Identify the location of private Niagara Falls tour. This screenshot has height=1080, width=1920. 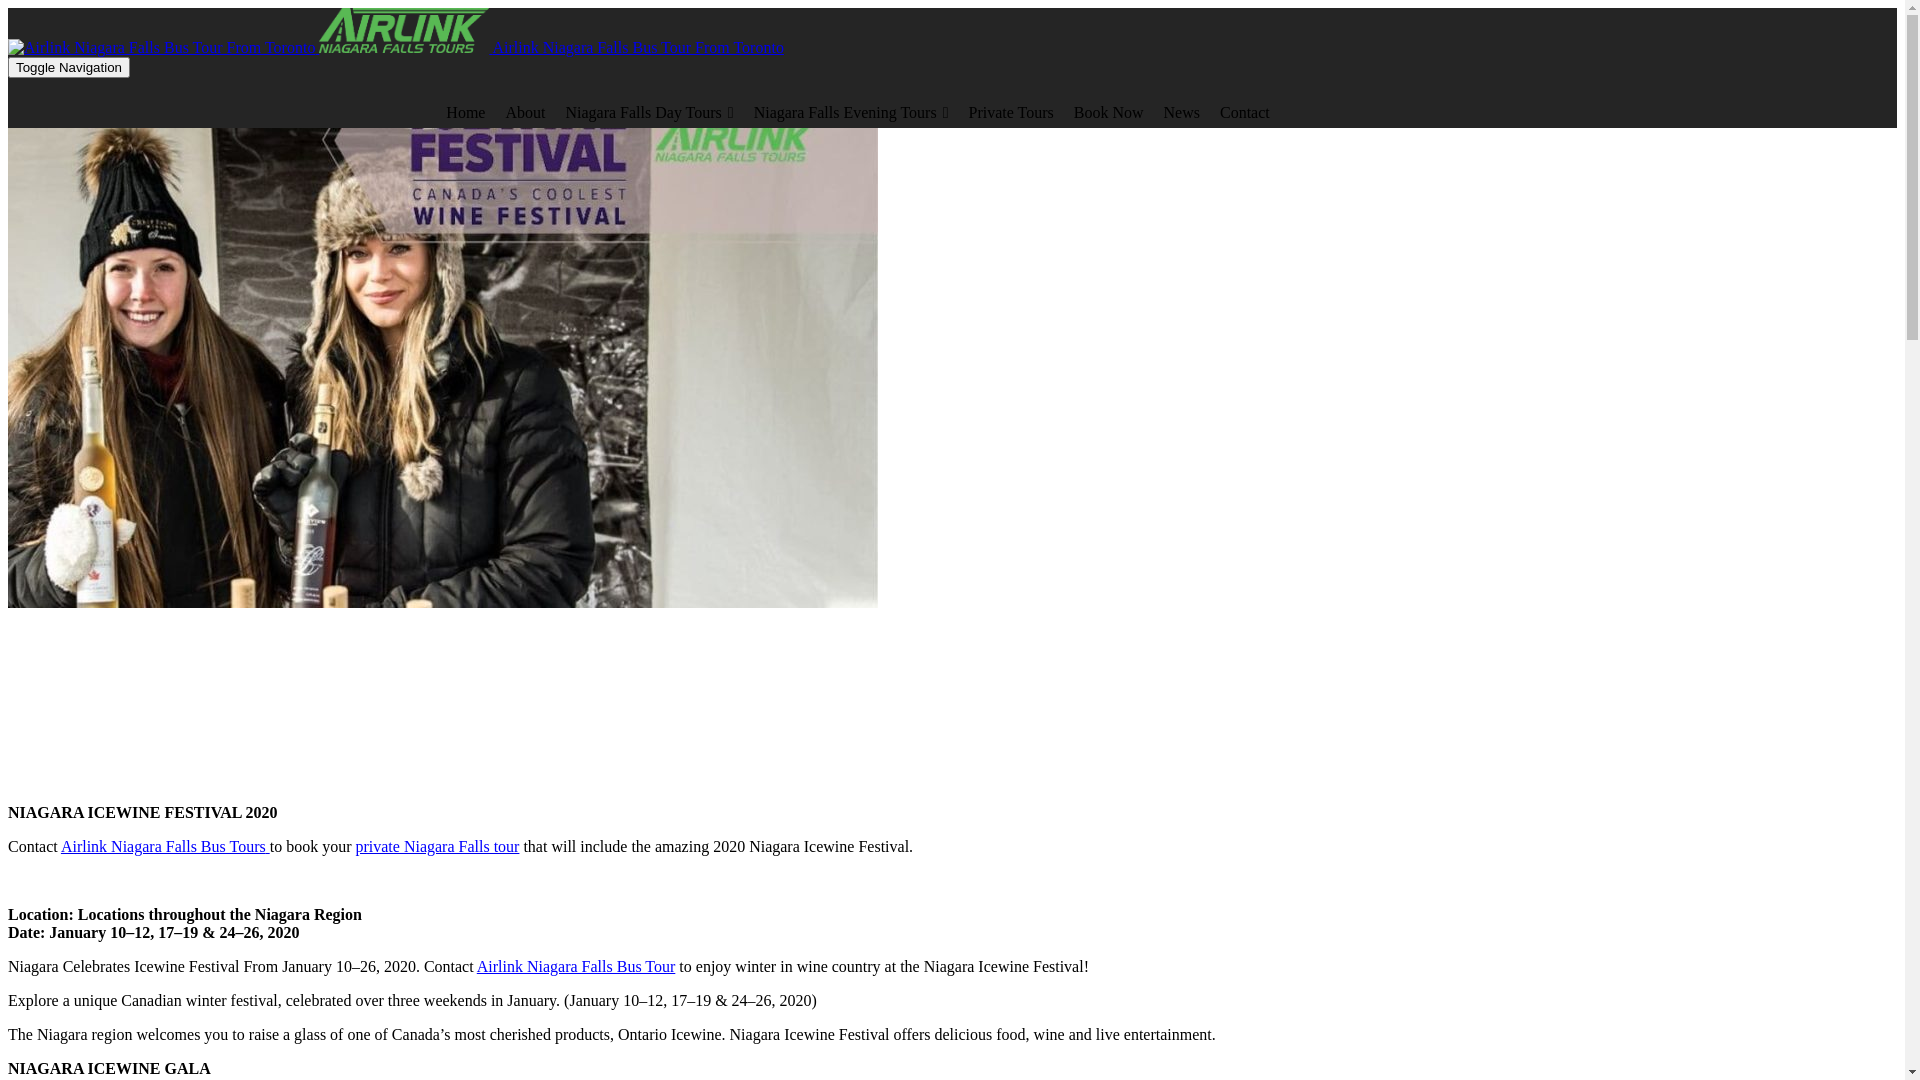
(437, 846).